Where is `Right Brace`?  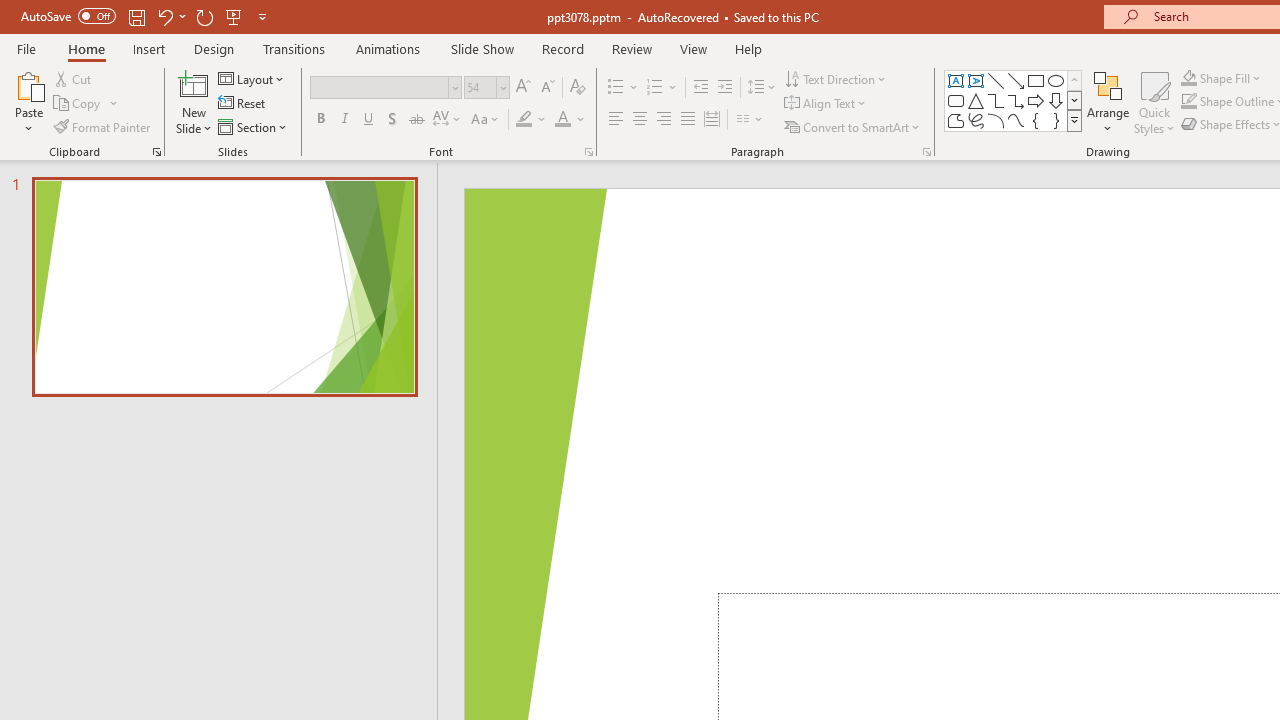
Right Brace is located at coordinates (1056, 120).